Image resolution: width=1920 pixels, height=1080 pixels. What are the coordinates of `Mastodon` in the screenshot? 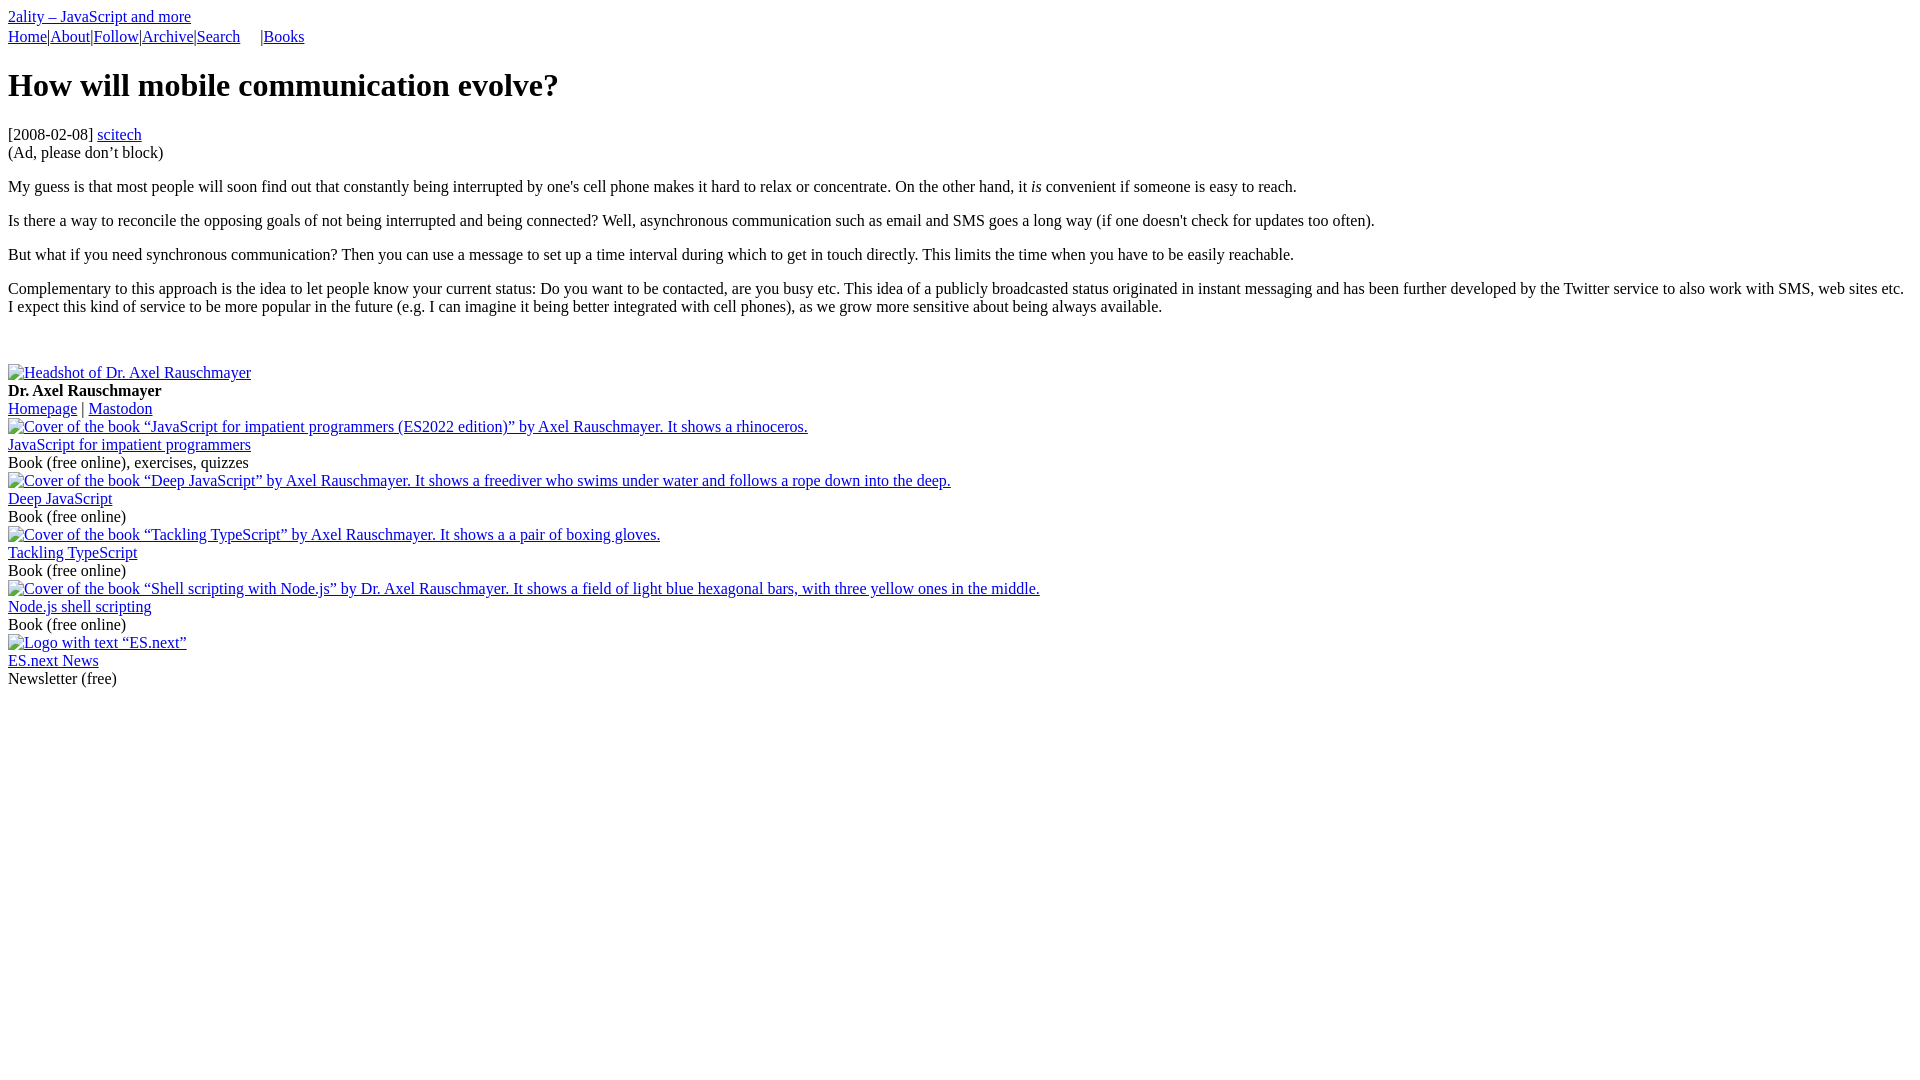 It's located at (121, 408).